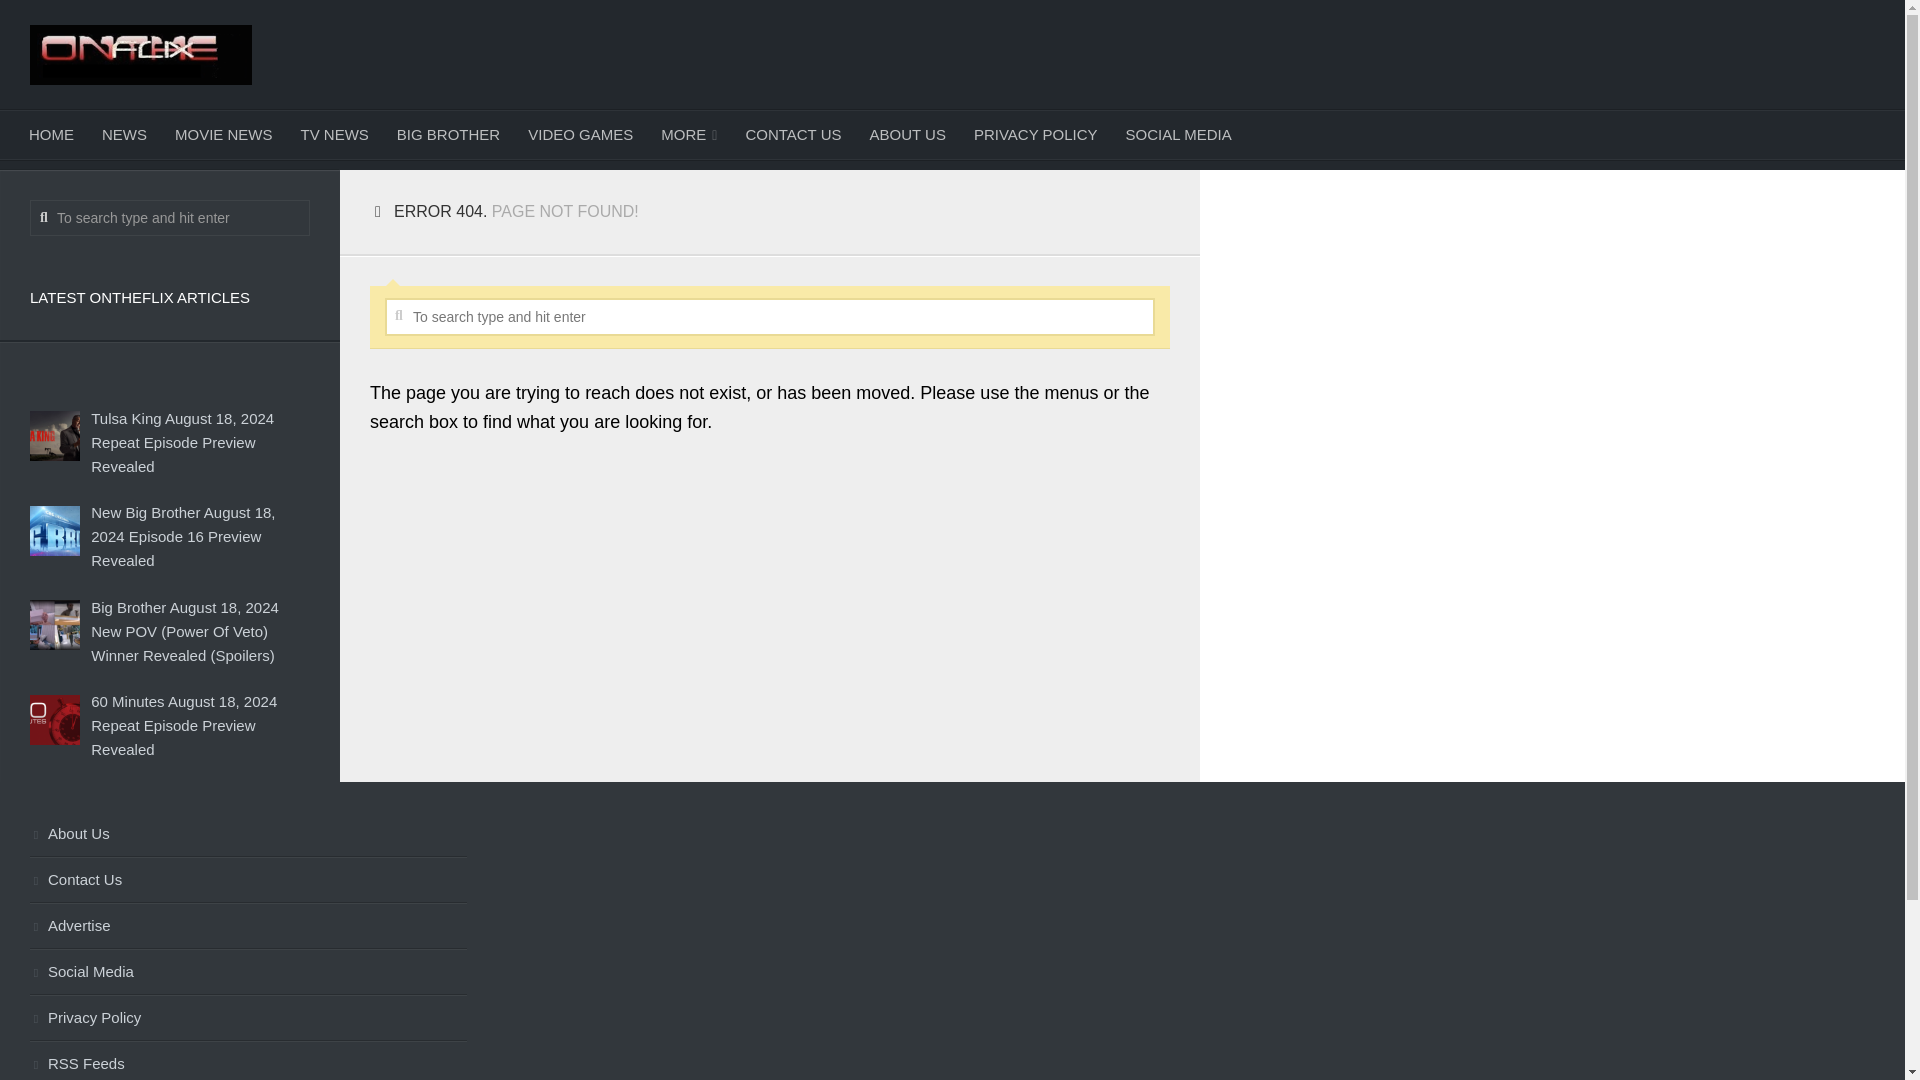 The width and height of the screenshot is (1920, 1080). What do you see at coordinates (124, 134) in the screenshot?
I see `NEWS` at bounding box center [124, 134].